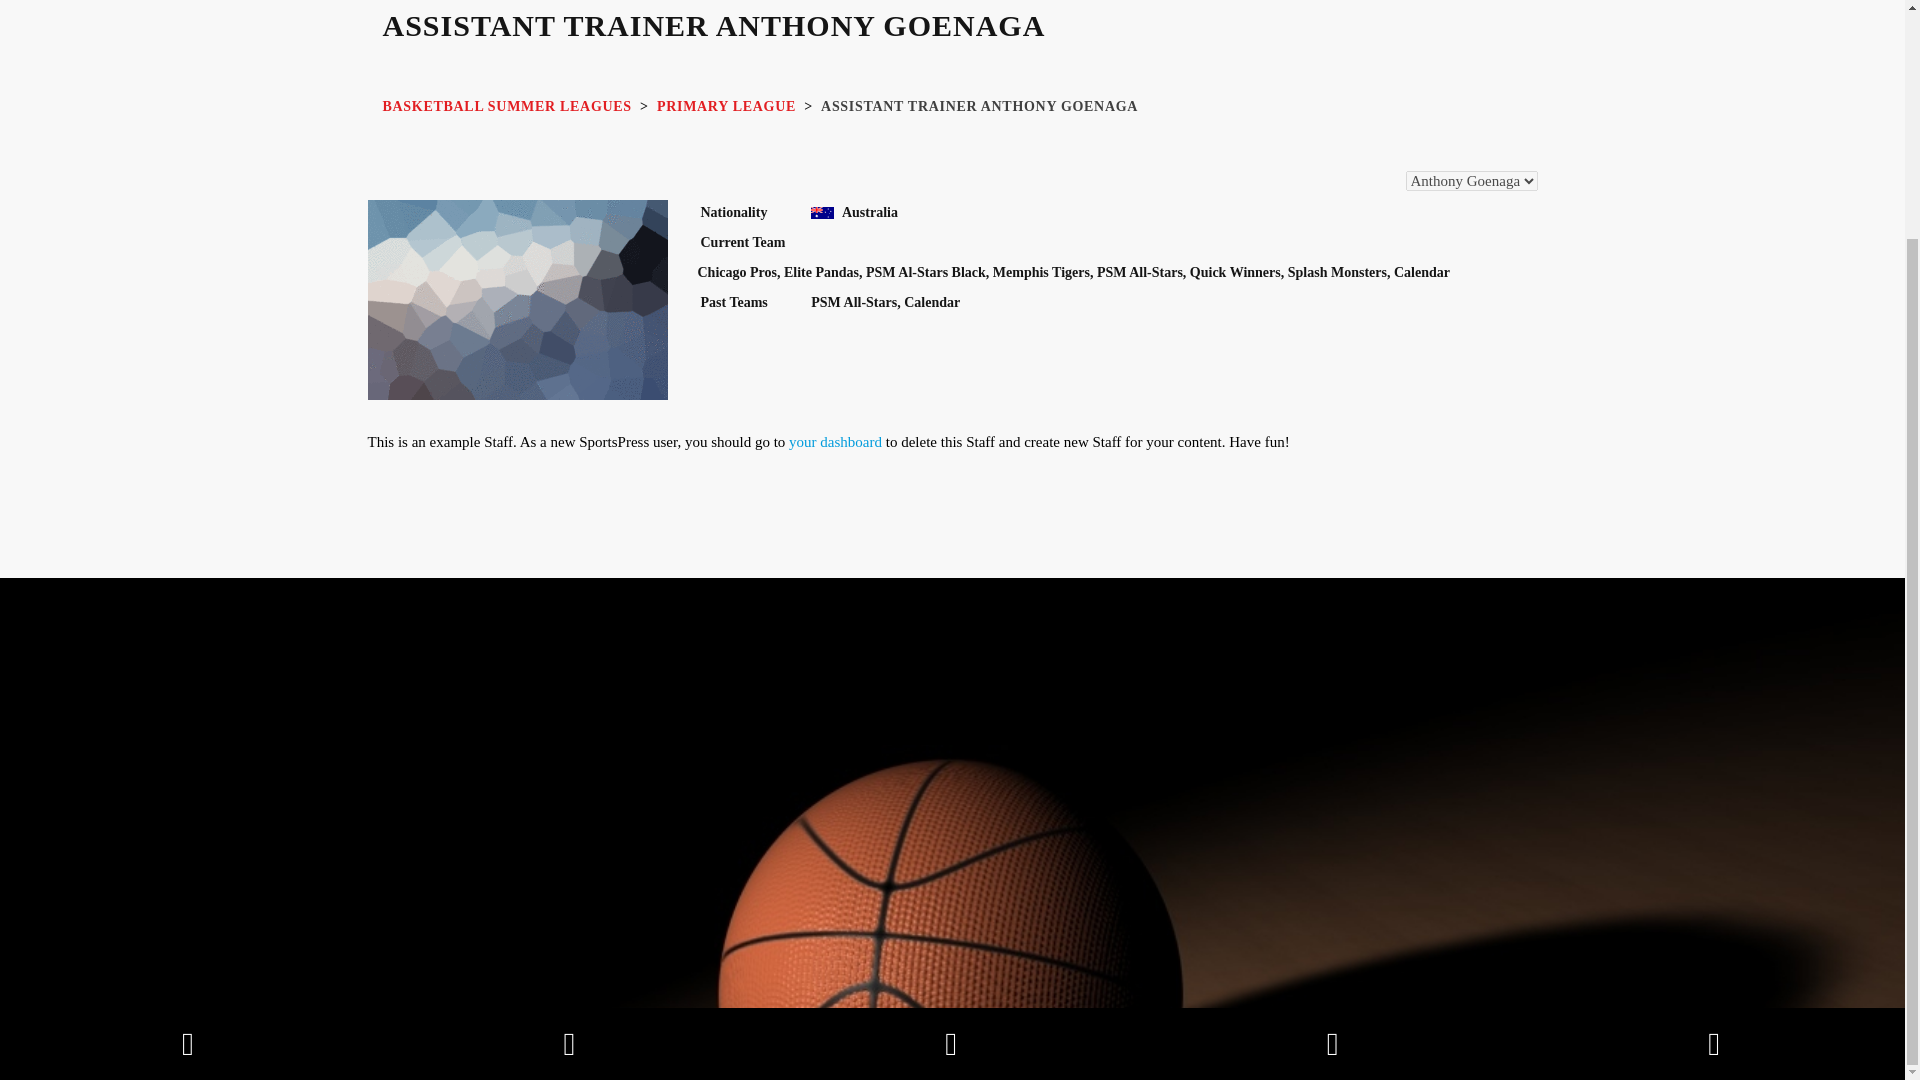 Image resolution: width=1920 pixels, height=1080 pixels. I want to click on your dashboard, so click(835, 442).